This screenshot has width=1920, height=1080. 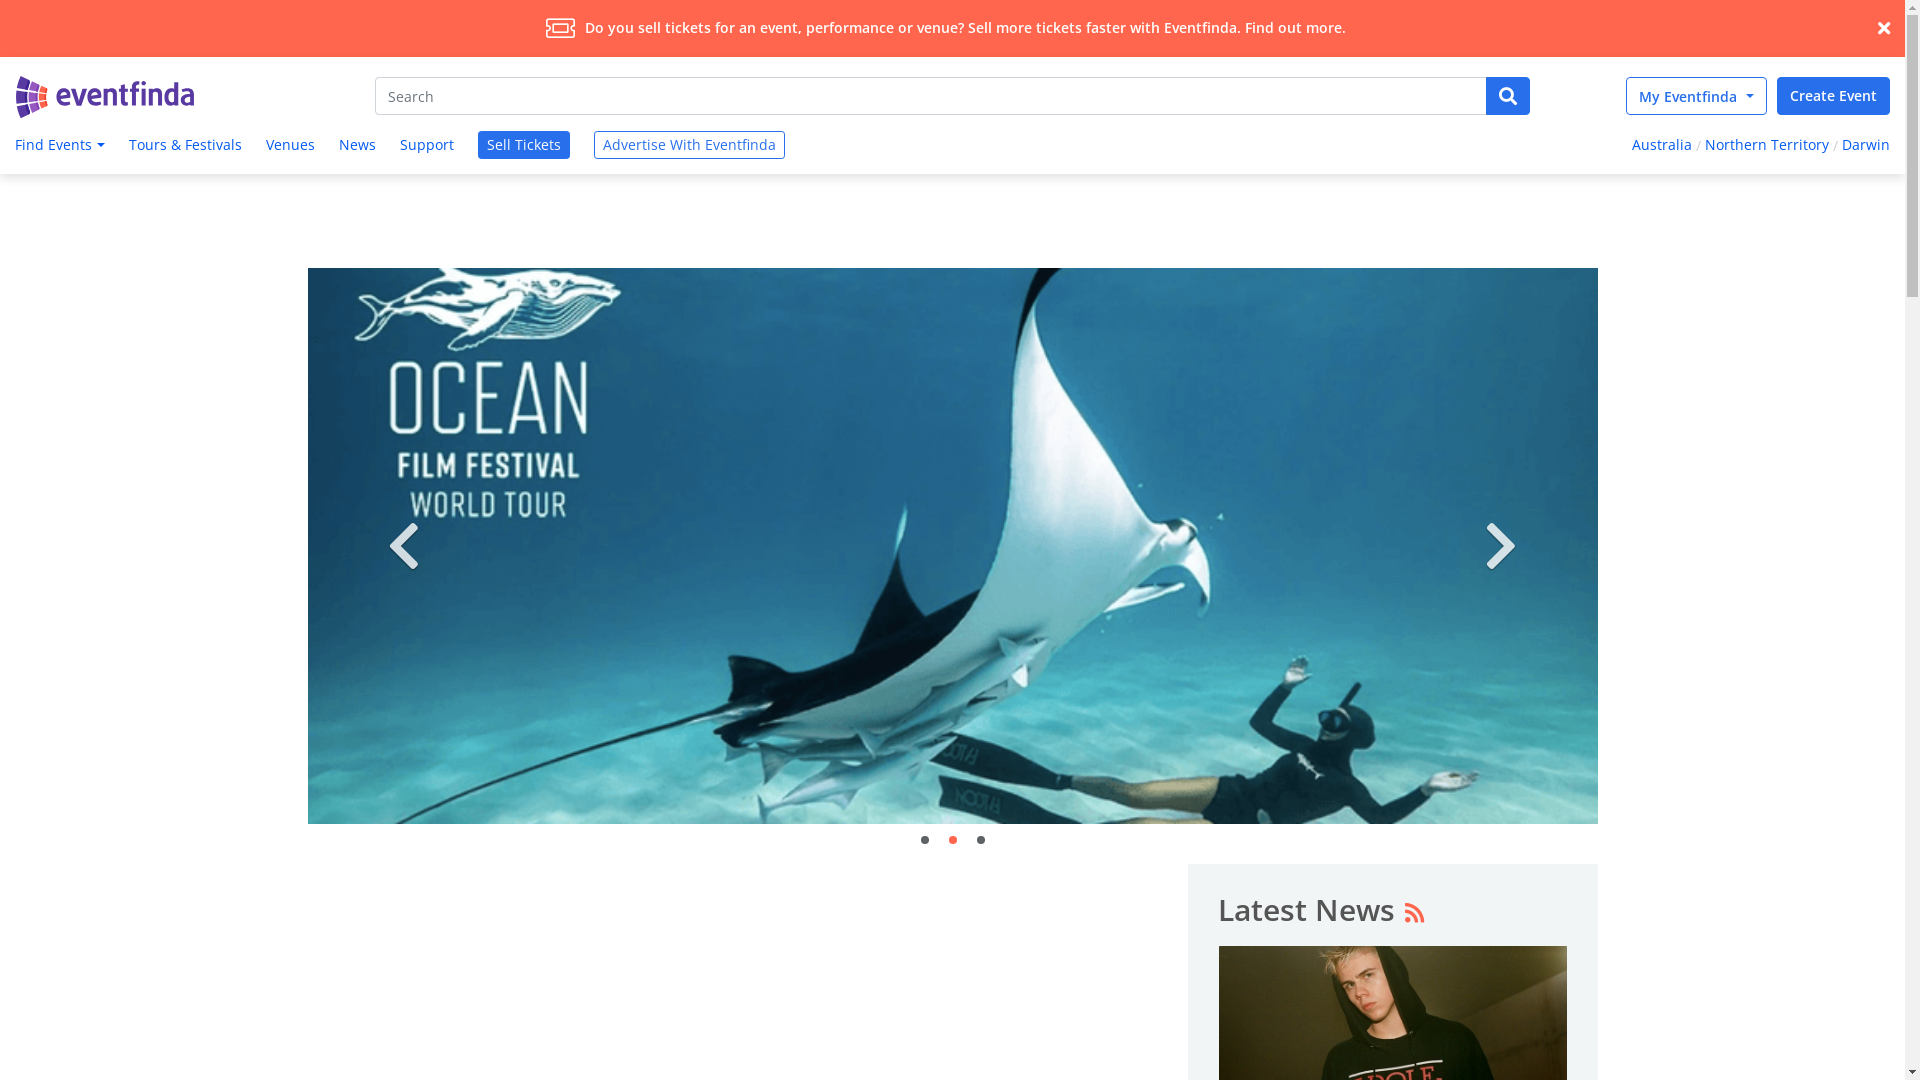 I want to click on Search, so click(x=931, y=96).